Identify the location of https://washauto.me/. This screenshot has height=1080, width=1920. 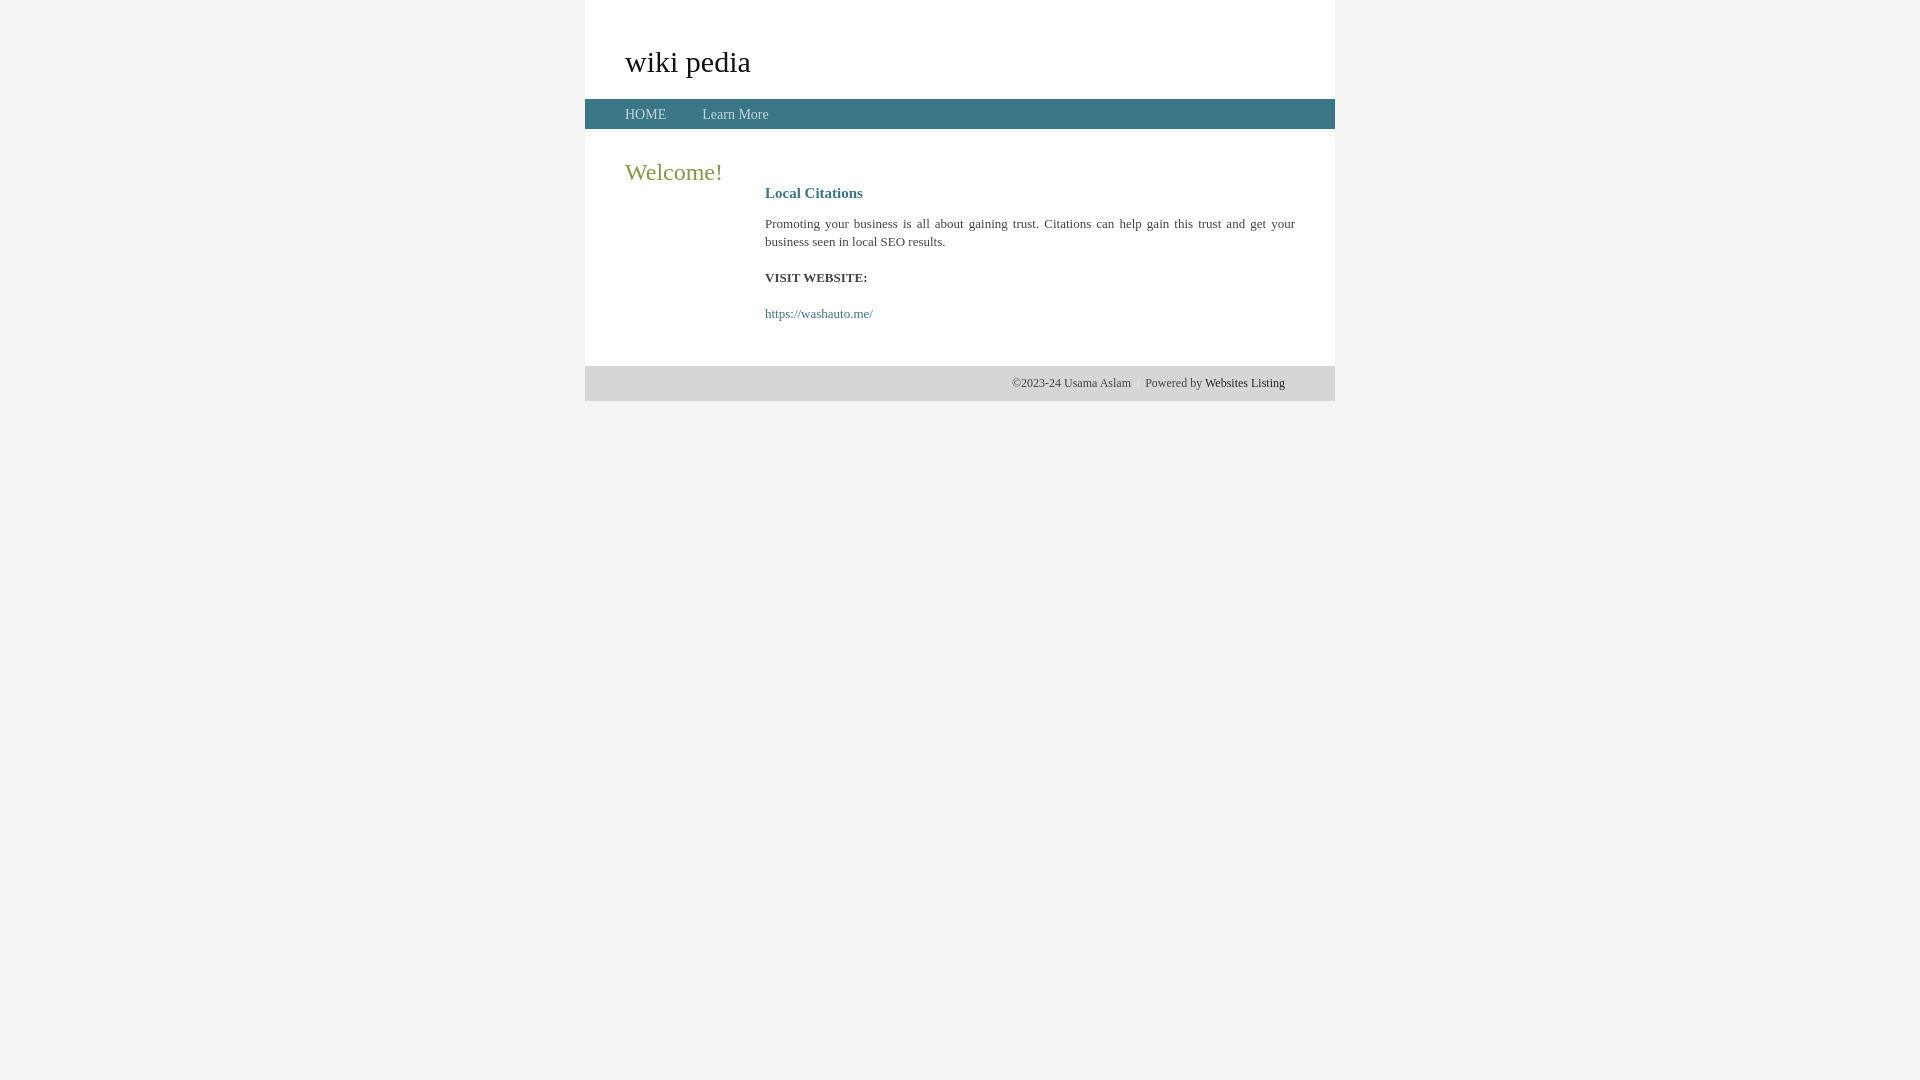
(819, 314).